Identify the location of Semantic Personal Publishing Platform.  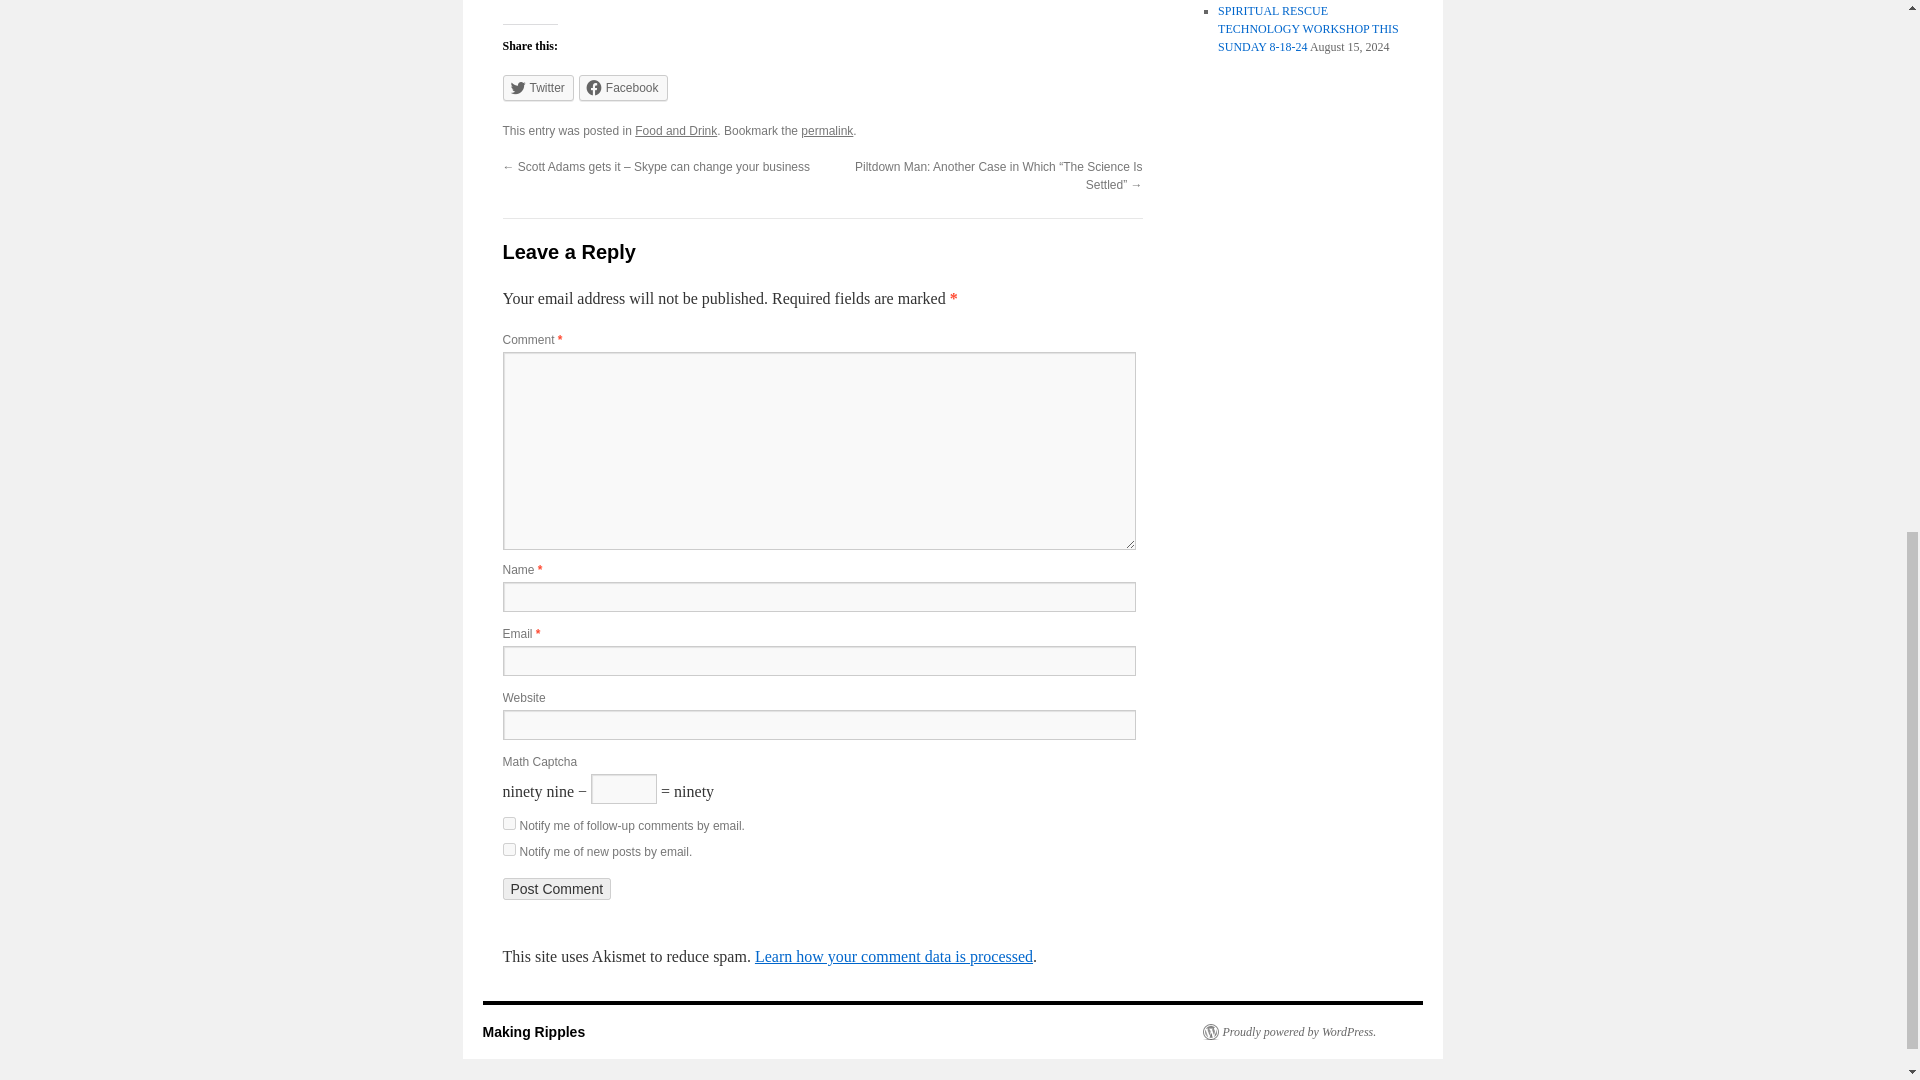
(1288, 1032).